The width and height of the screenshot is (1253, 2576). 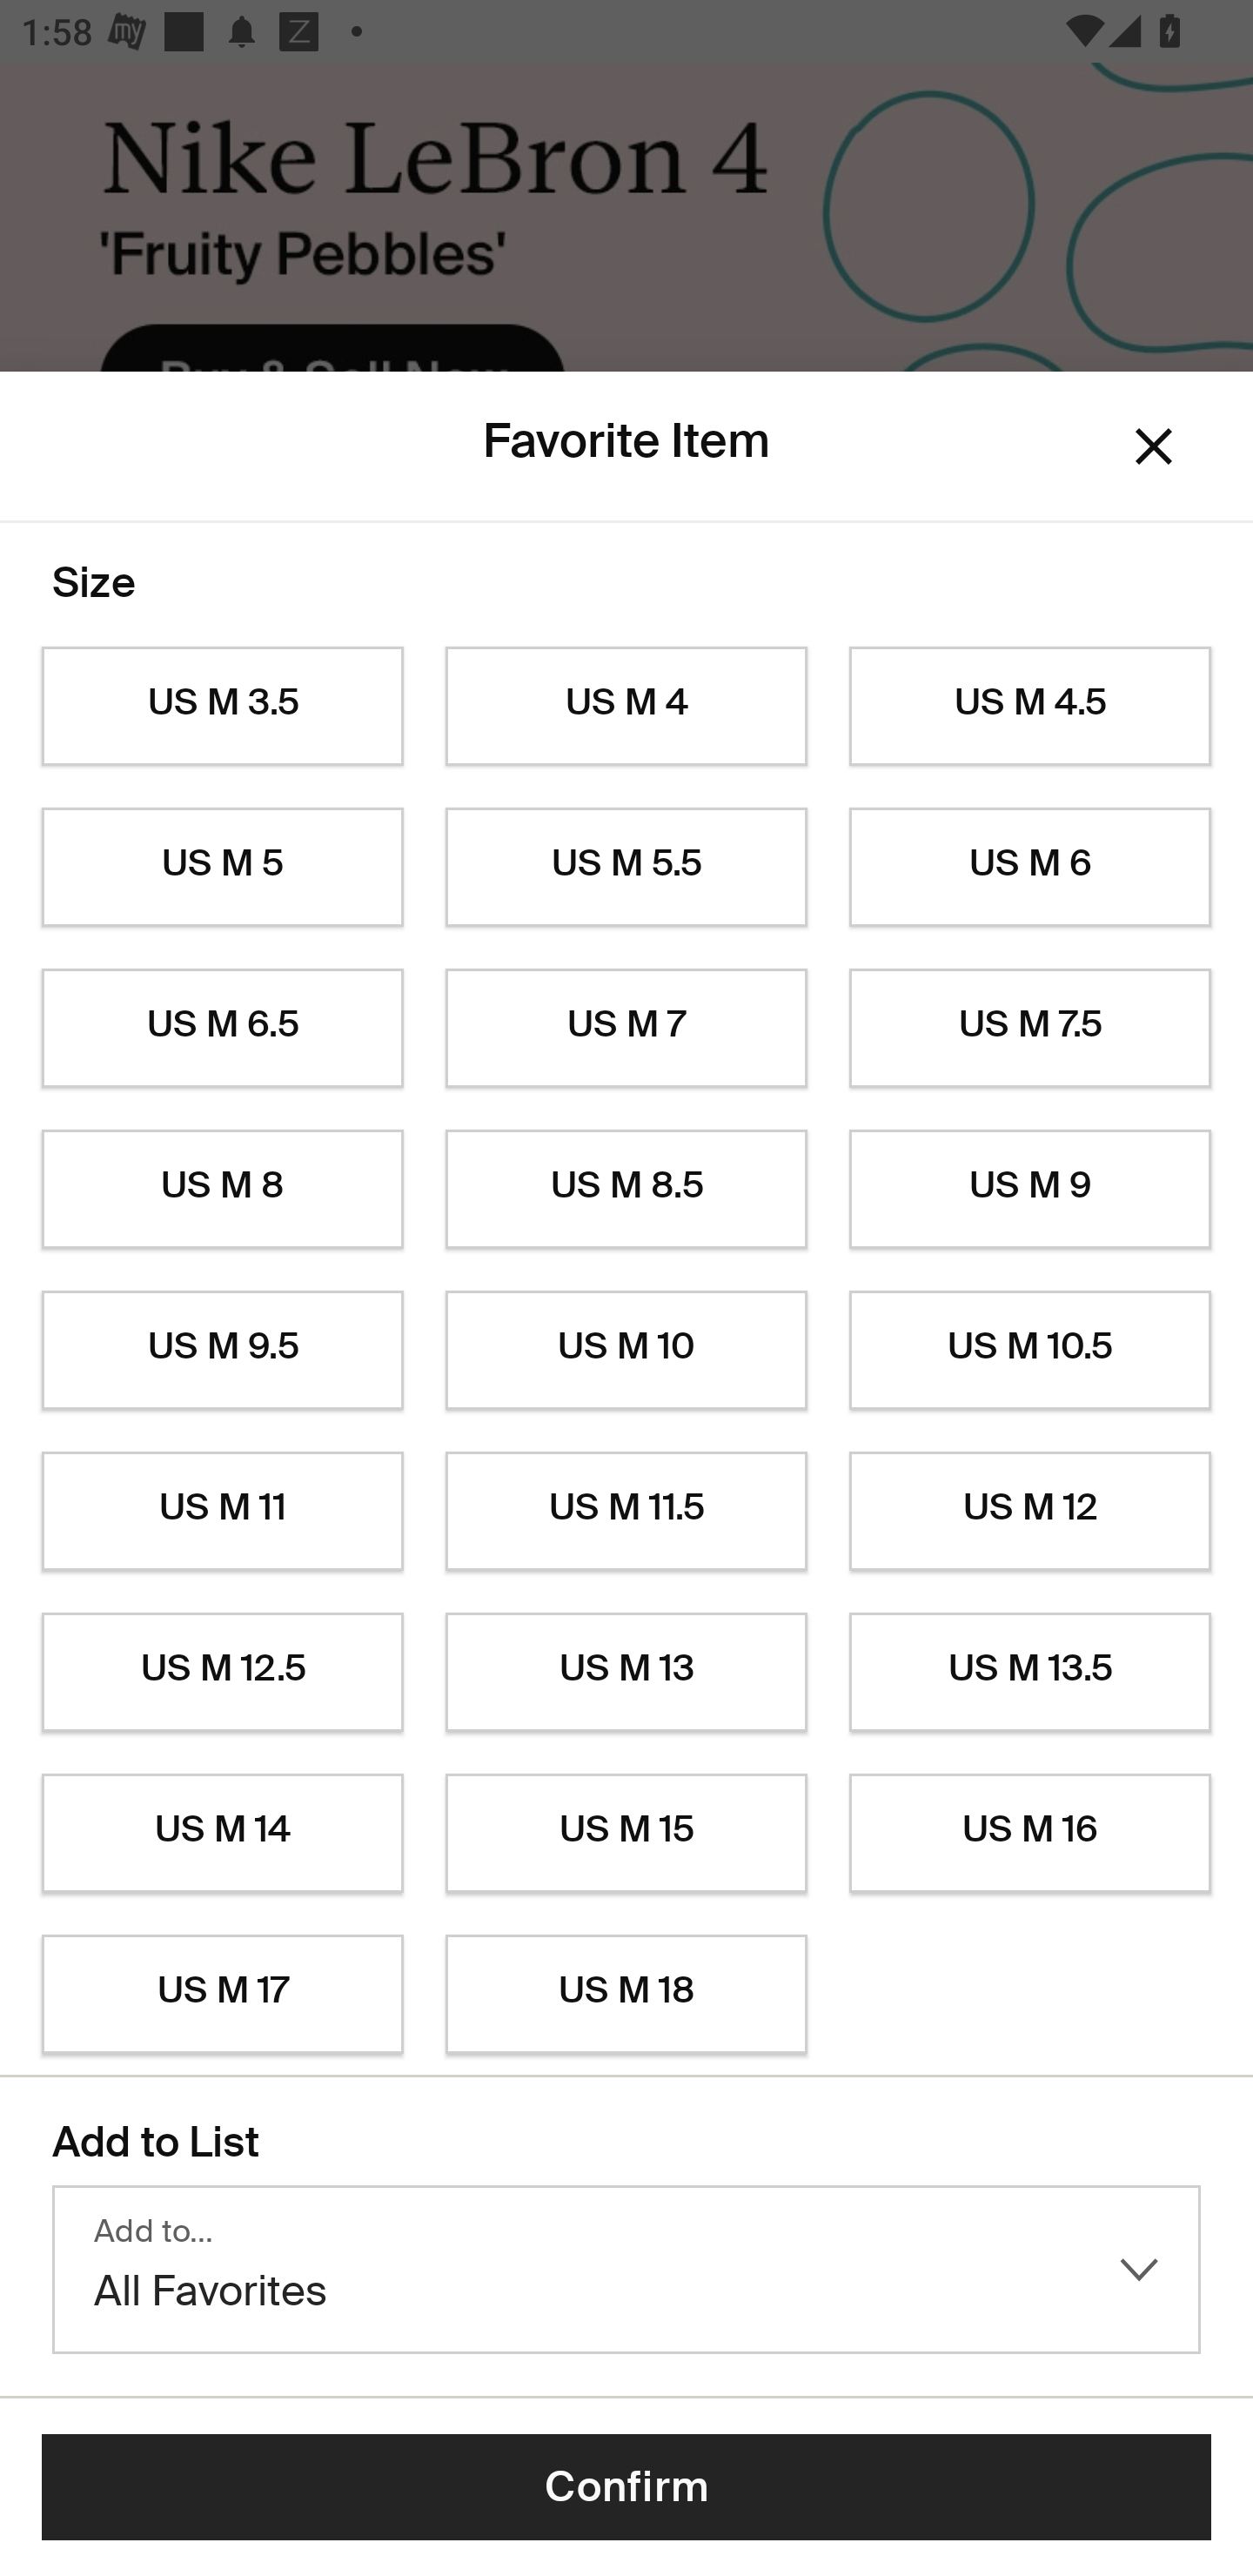 What do you see at coordinates (626, 1029) in the screenshot?
I see `US M 7` at bounding box center [626, 1029].